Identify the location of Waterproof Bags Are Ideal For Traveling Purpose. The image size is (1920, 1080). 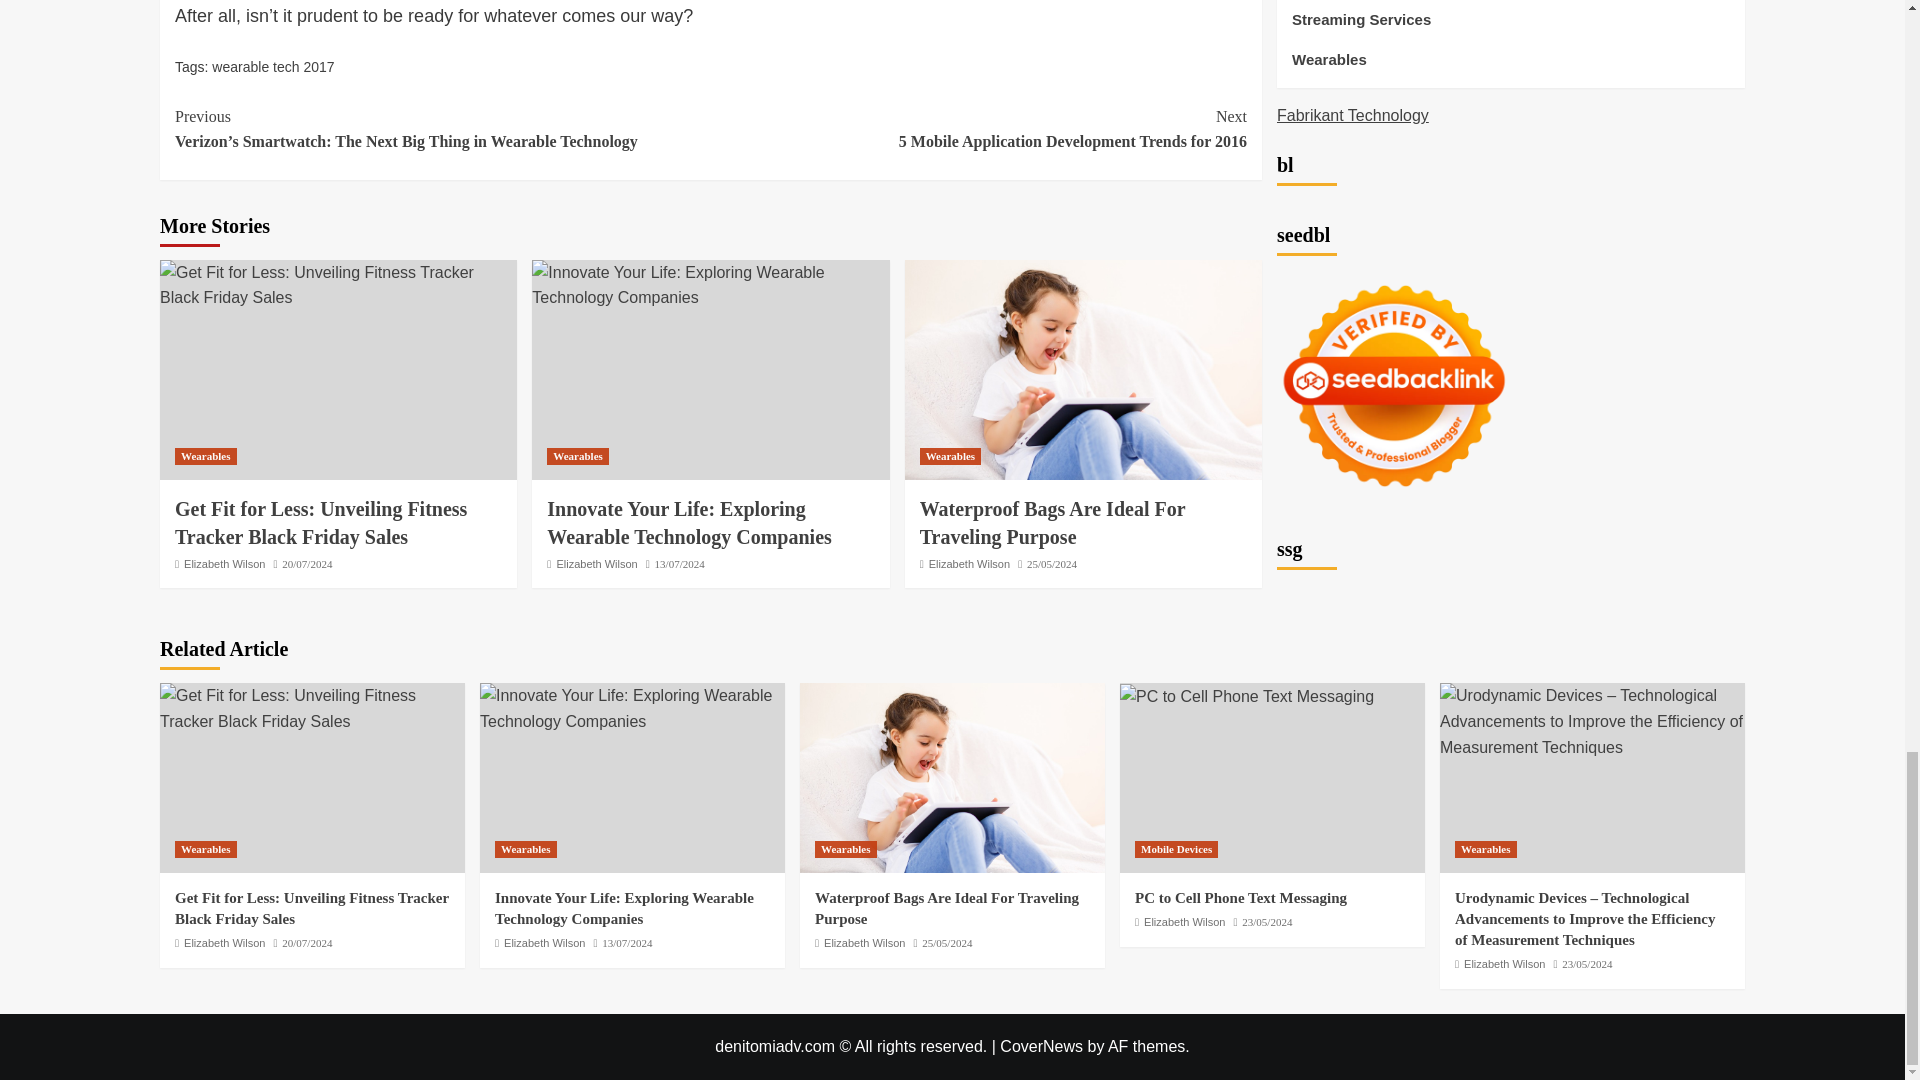
(1052, 522).